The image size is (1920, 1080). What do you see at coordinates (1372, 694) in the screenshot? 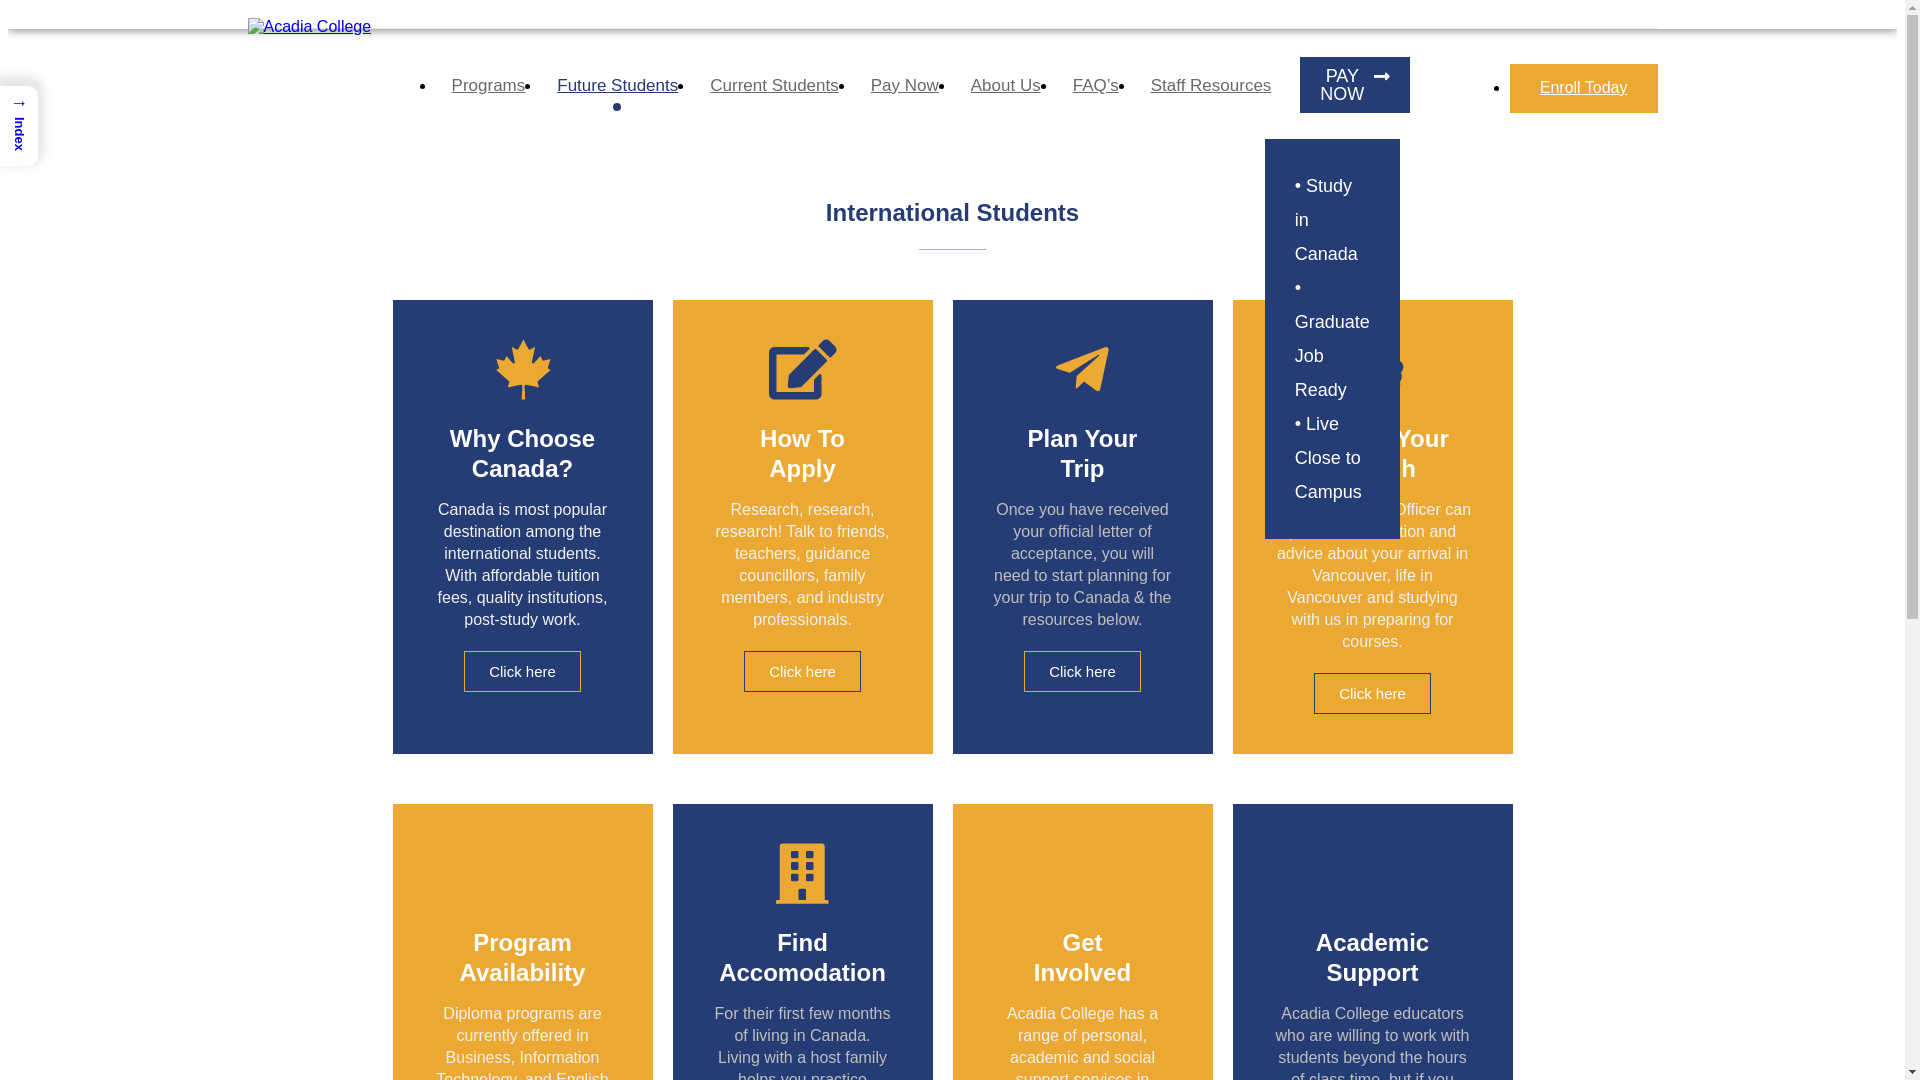
I see `Click here` at bounding box center [1372, 694].